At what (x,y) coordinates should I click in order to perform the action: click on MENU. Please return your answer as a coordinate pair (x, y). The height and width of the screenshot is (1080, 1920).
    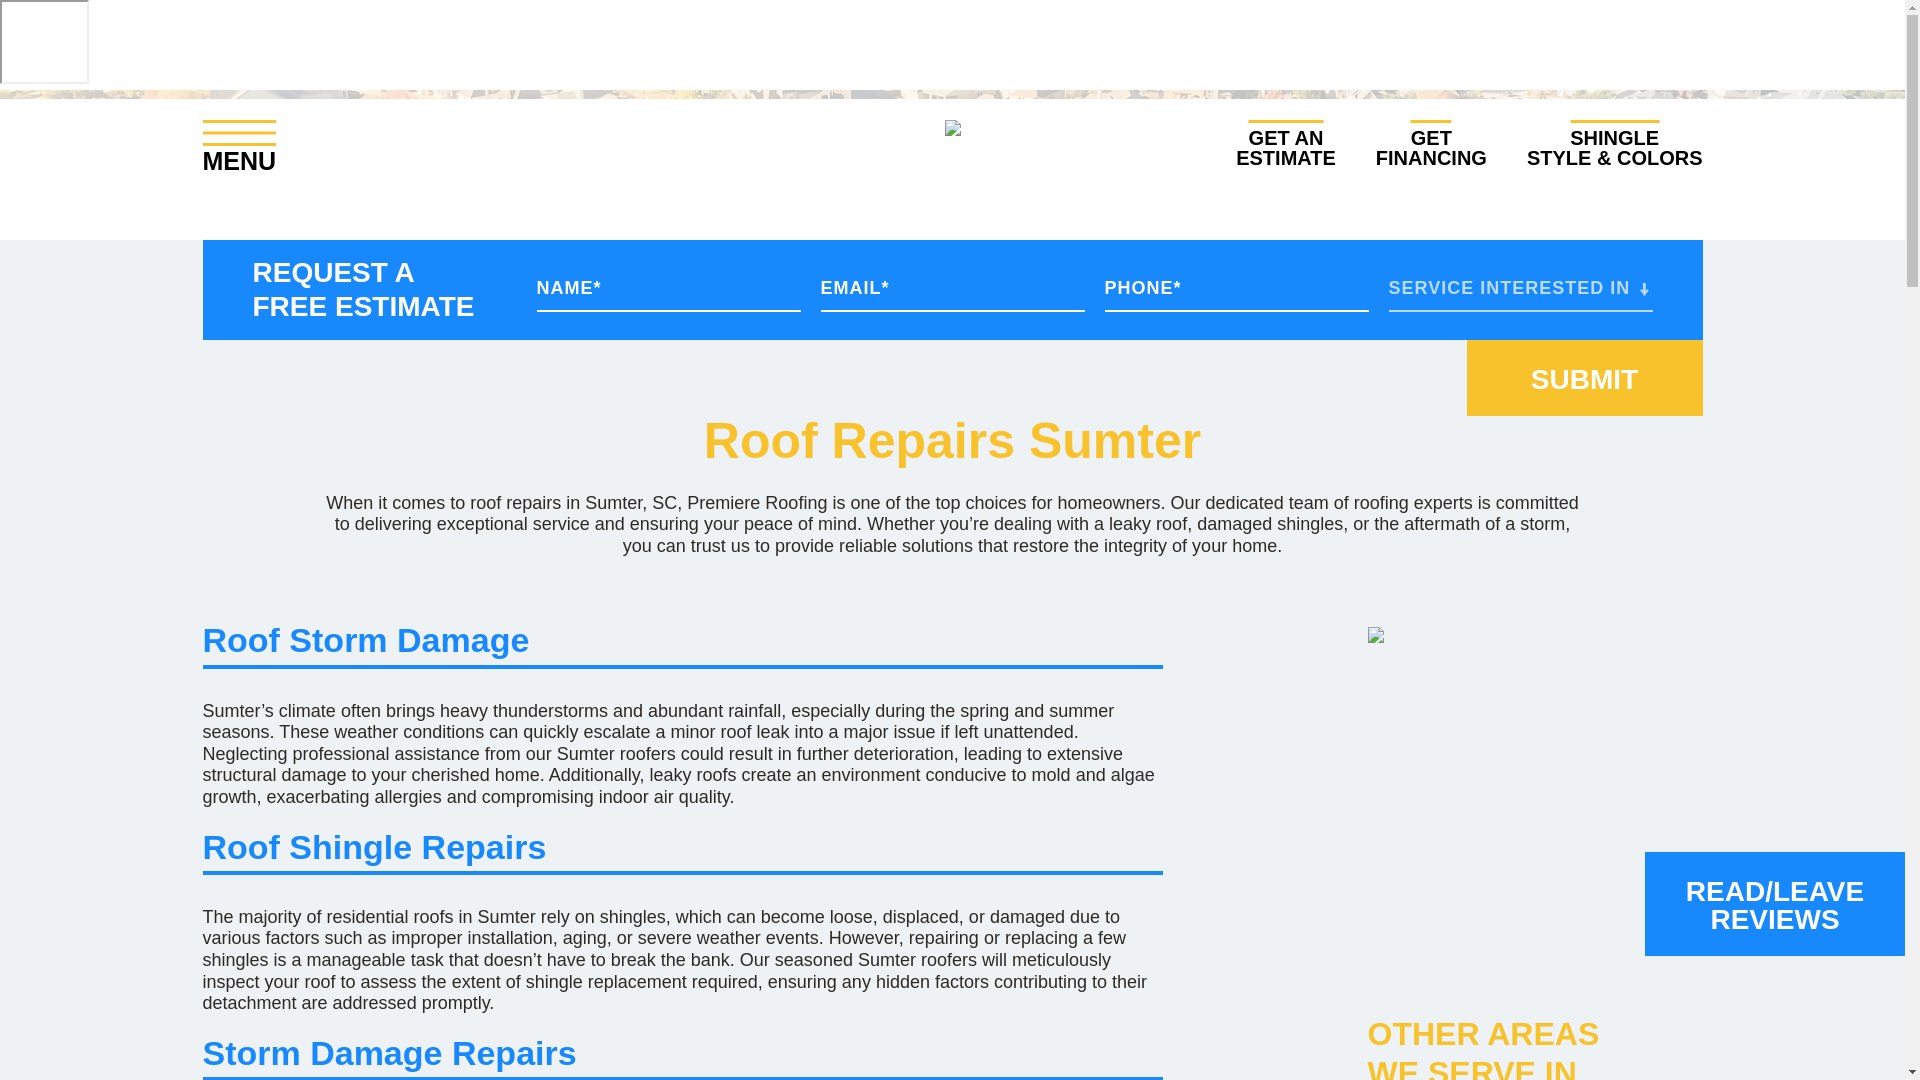
    Looking at the image, I should click on (238, 146).